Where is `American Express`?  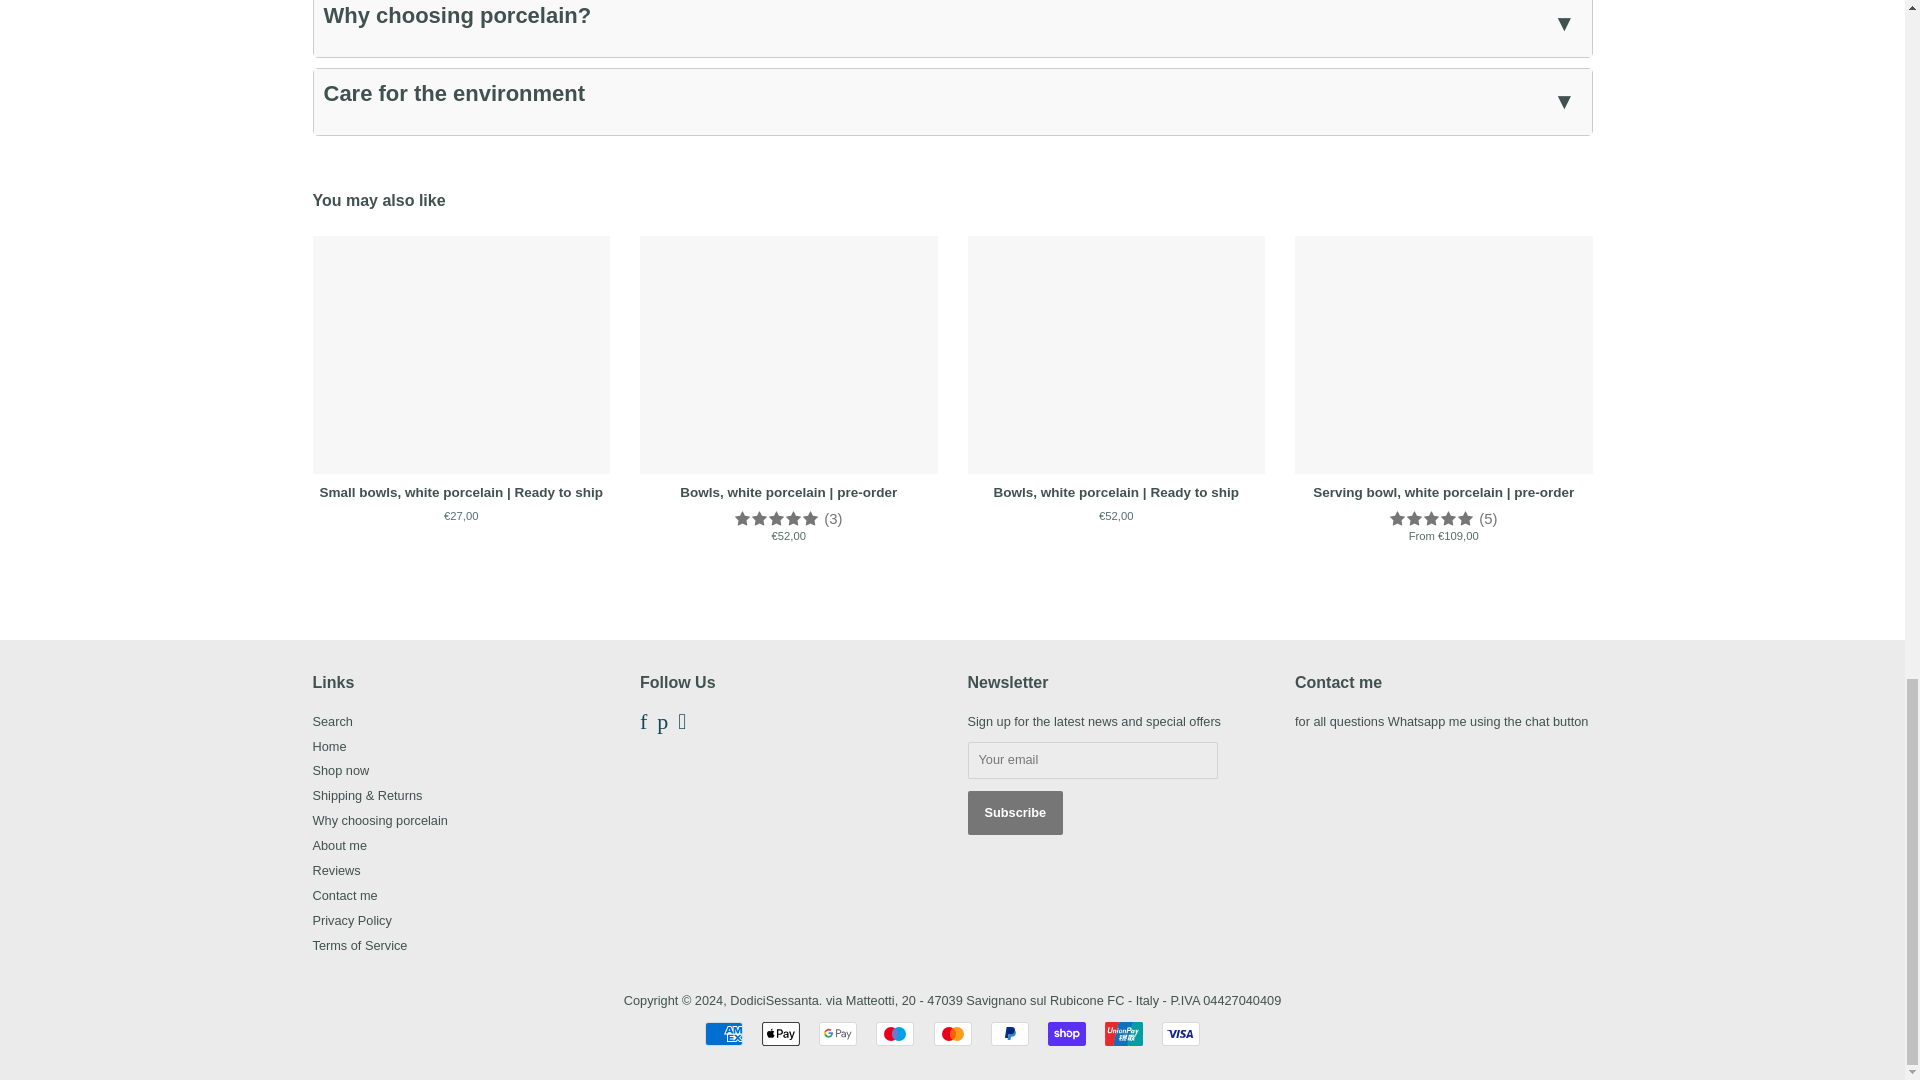
American Express is located at coordinates (724, 1034).